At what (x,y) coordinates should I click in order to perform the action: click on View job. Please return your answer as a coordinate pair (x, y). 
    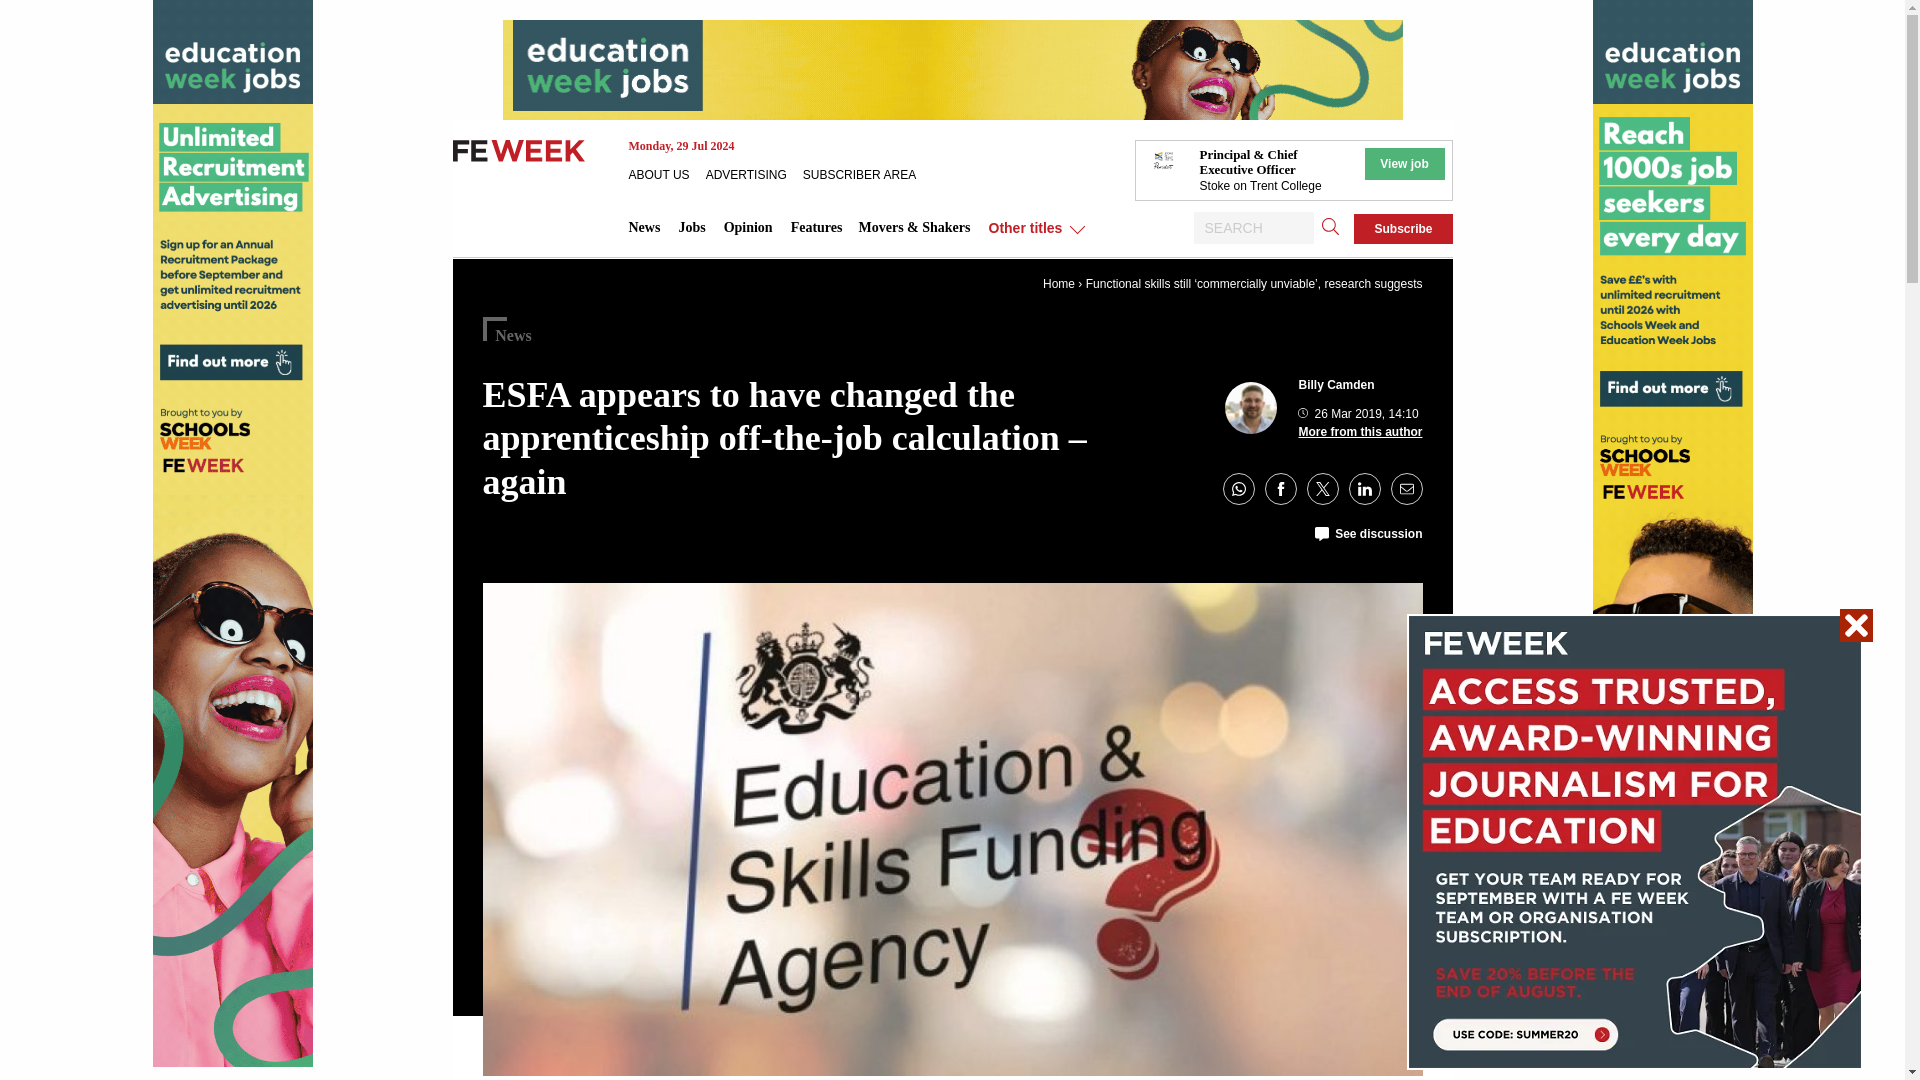
    Looking at the image, I should click on (1403, 164).